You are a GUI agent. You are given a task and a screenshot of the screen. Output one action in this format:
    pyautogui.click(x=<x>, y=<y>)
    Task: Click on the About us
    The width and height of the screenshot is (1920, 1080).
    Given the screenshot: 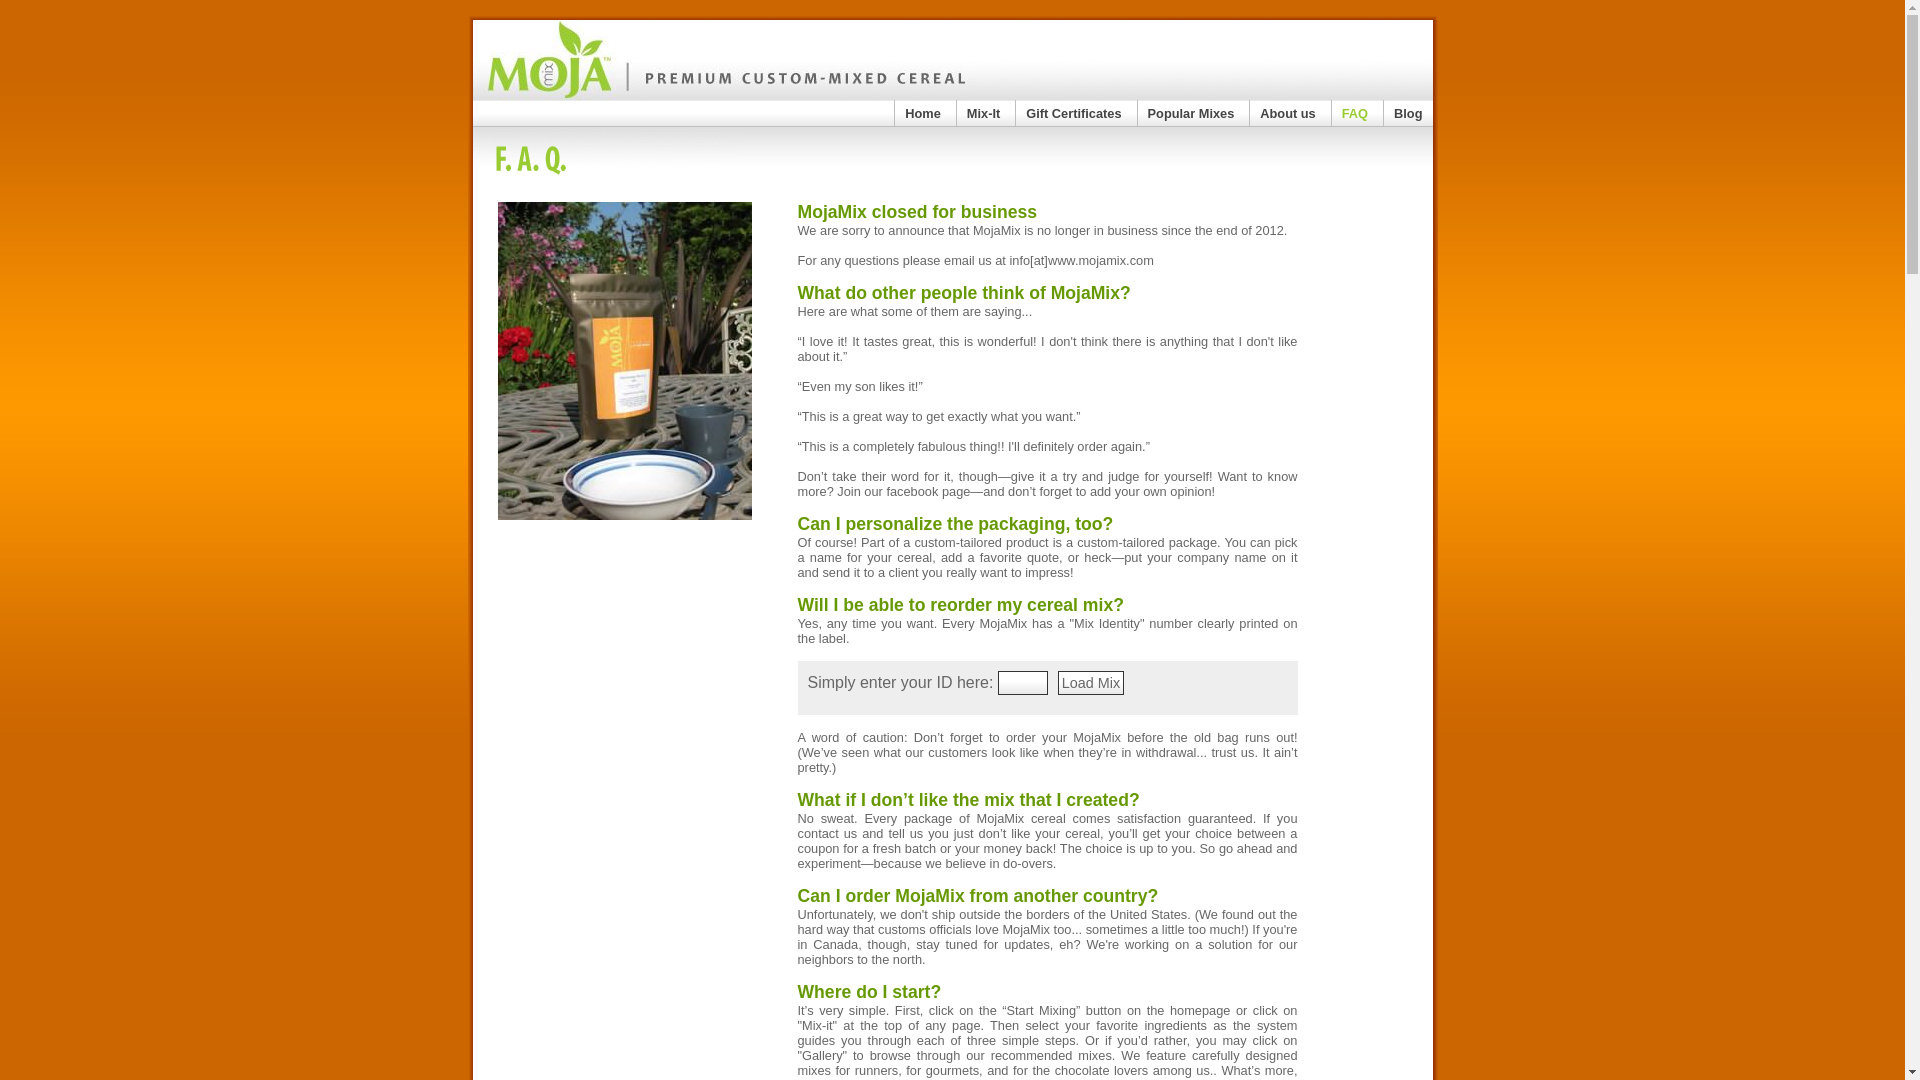 What is the action you would take?
    pyautogui.click(x=1287, y=114)
    